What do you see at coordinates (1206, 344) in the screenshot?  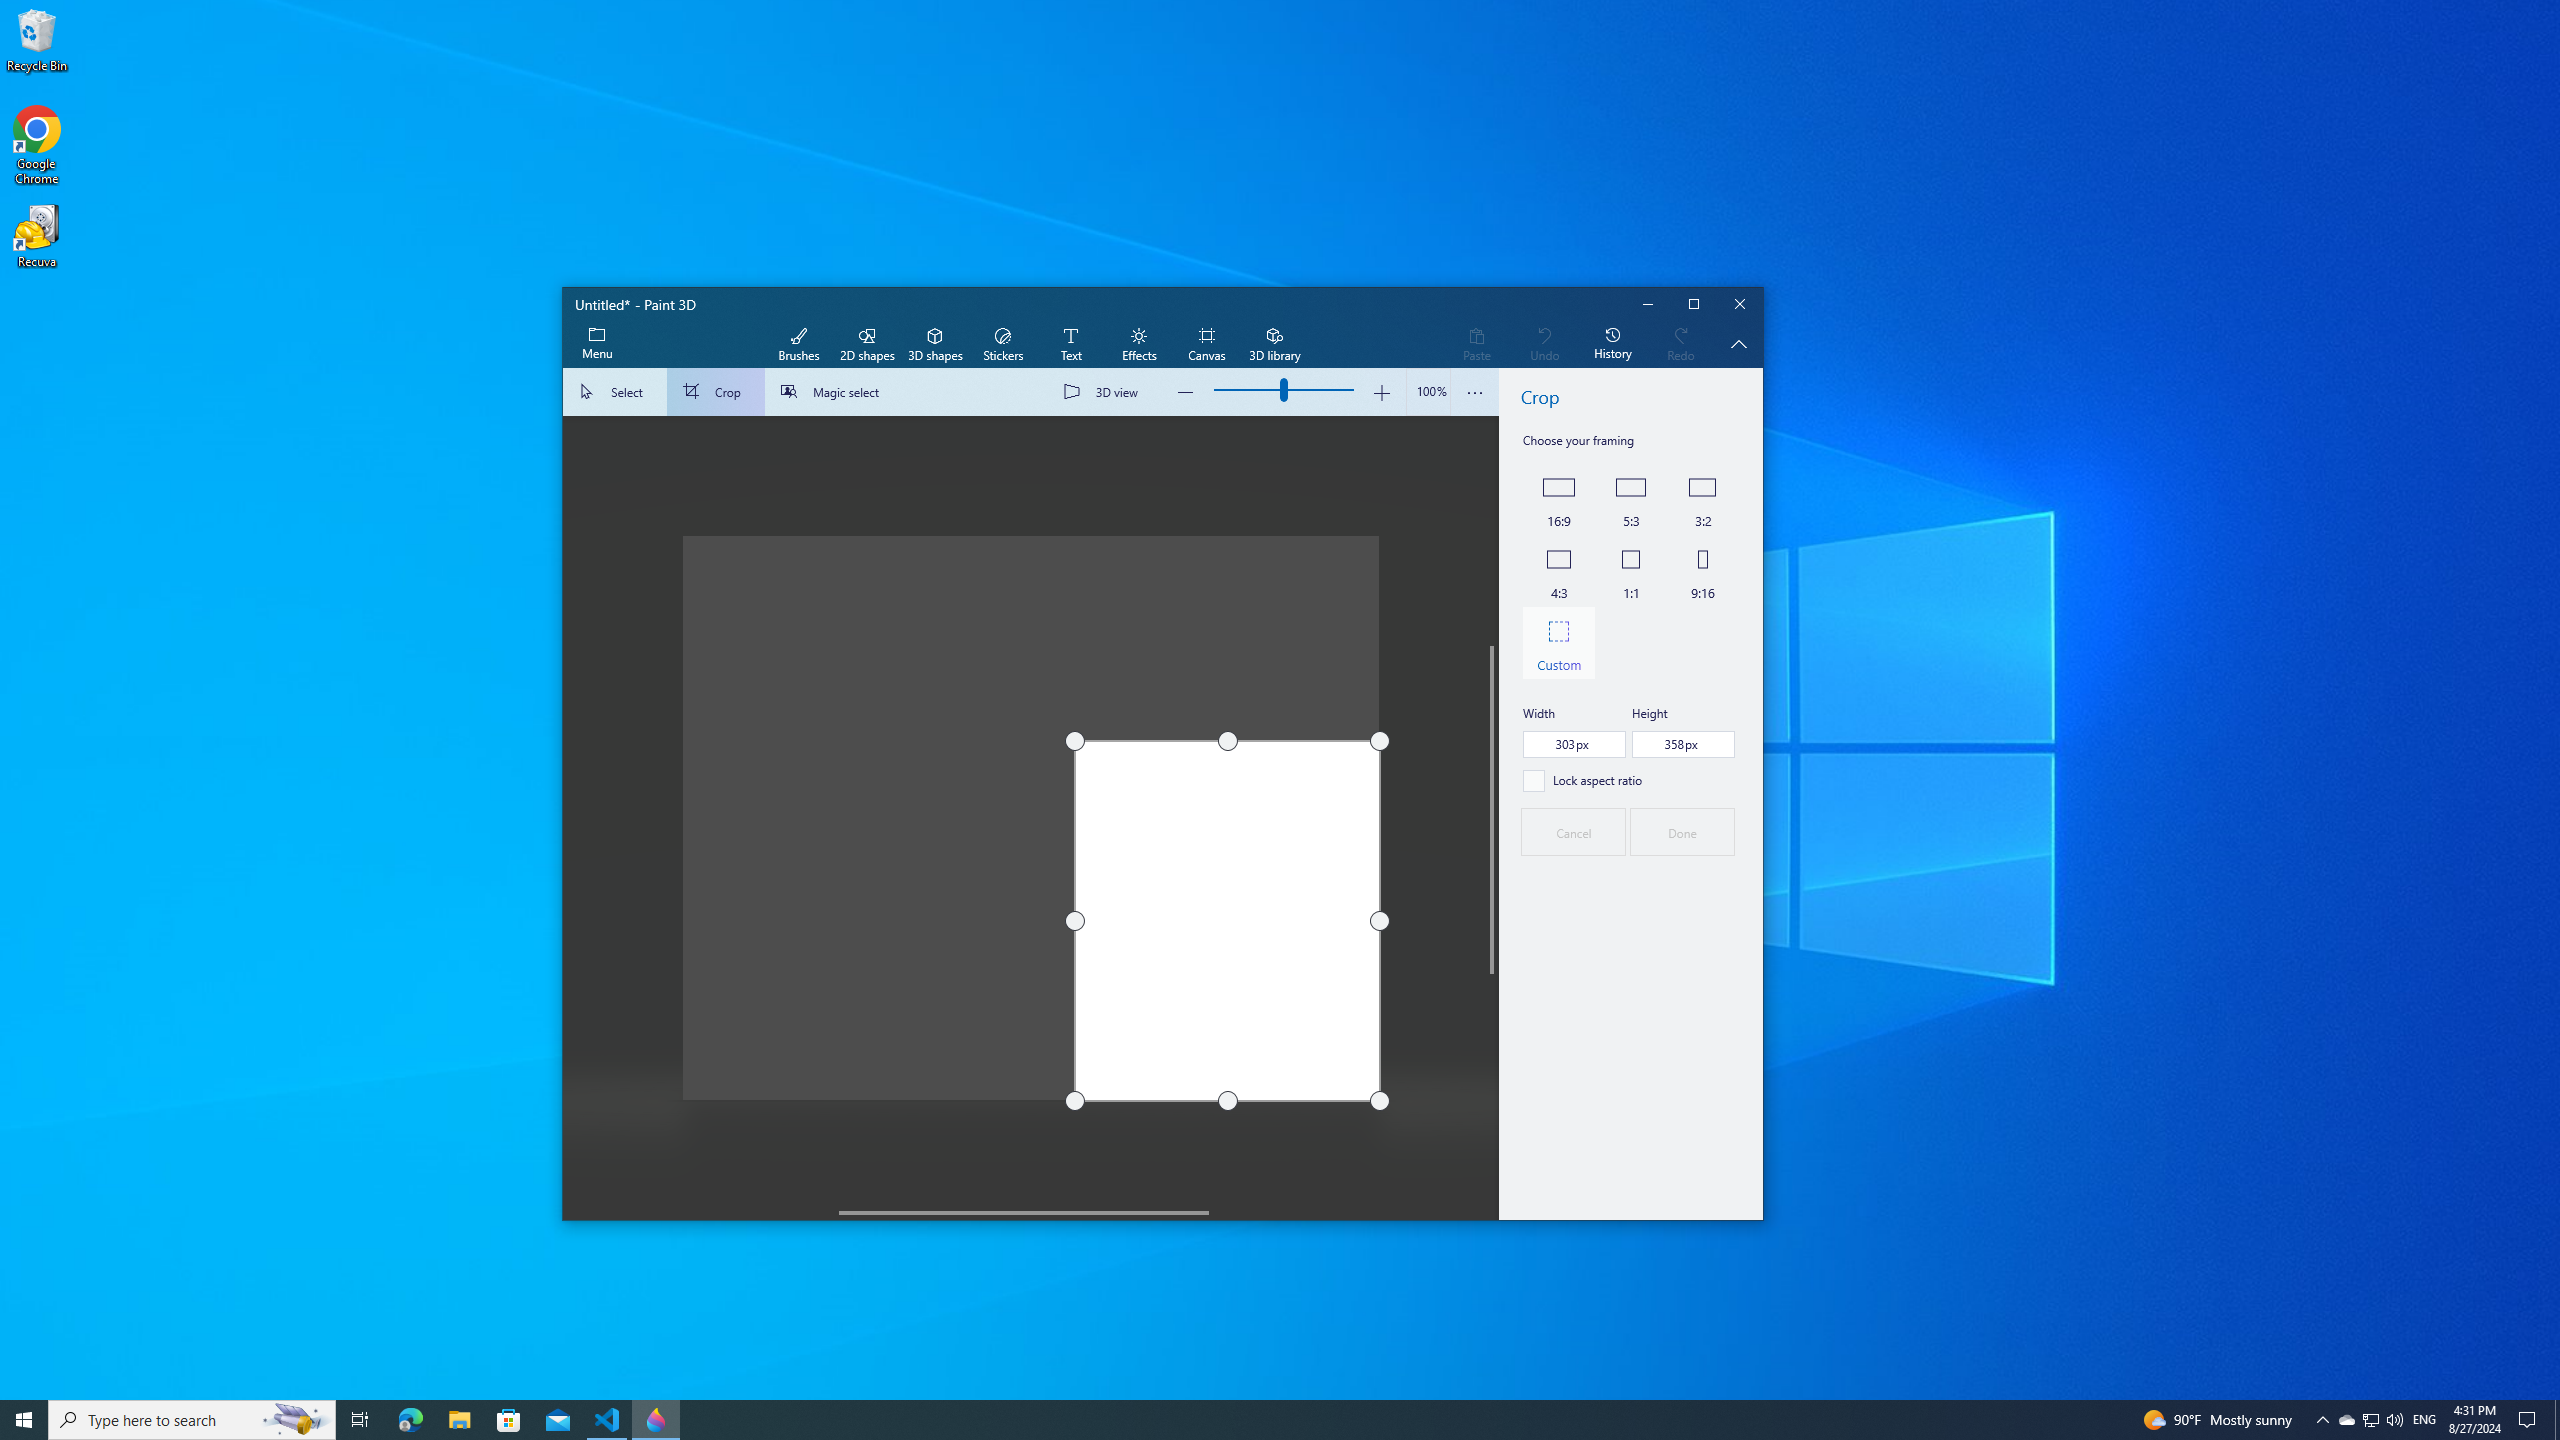 I see `Canvas` at bounding box center [1206, 344].